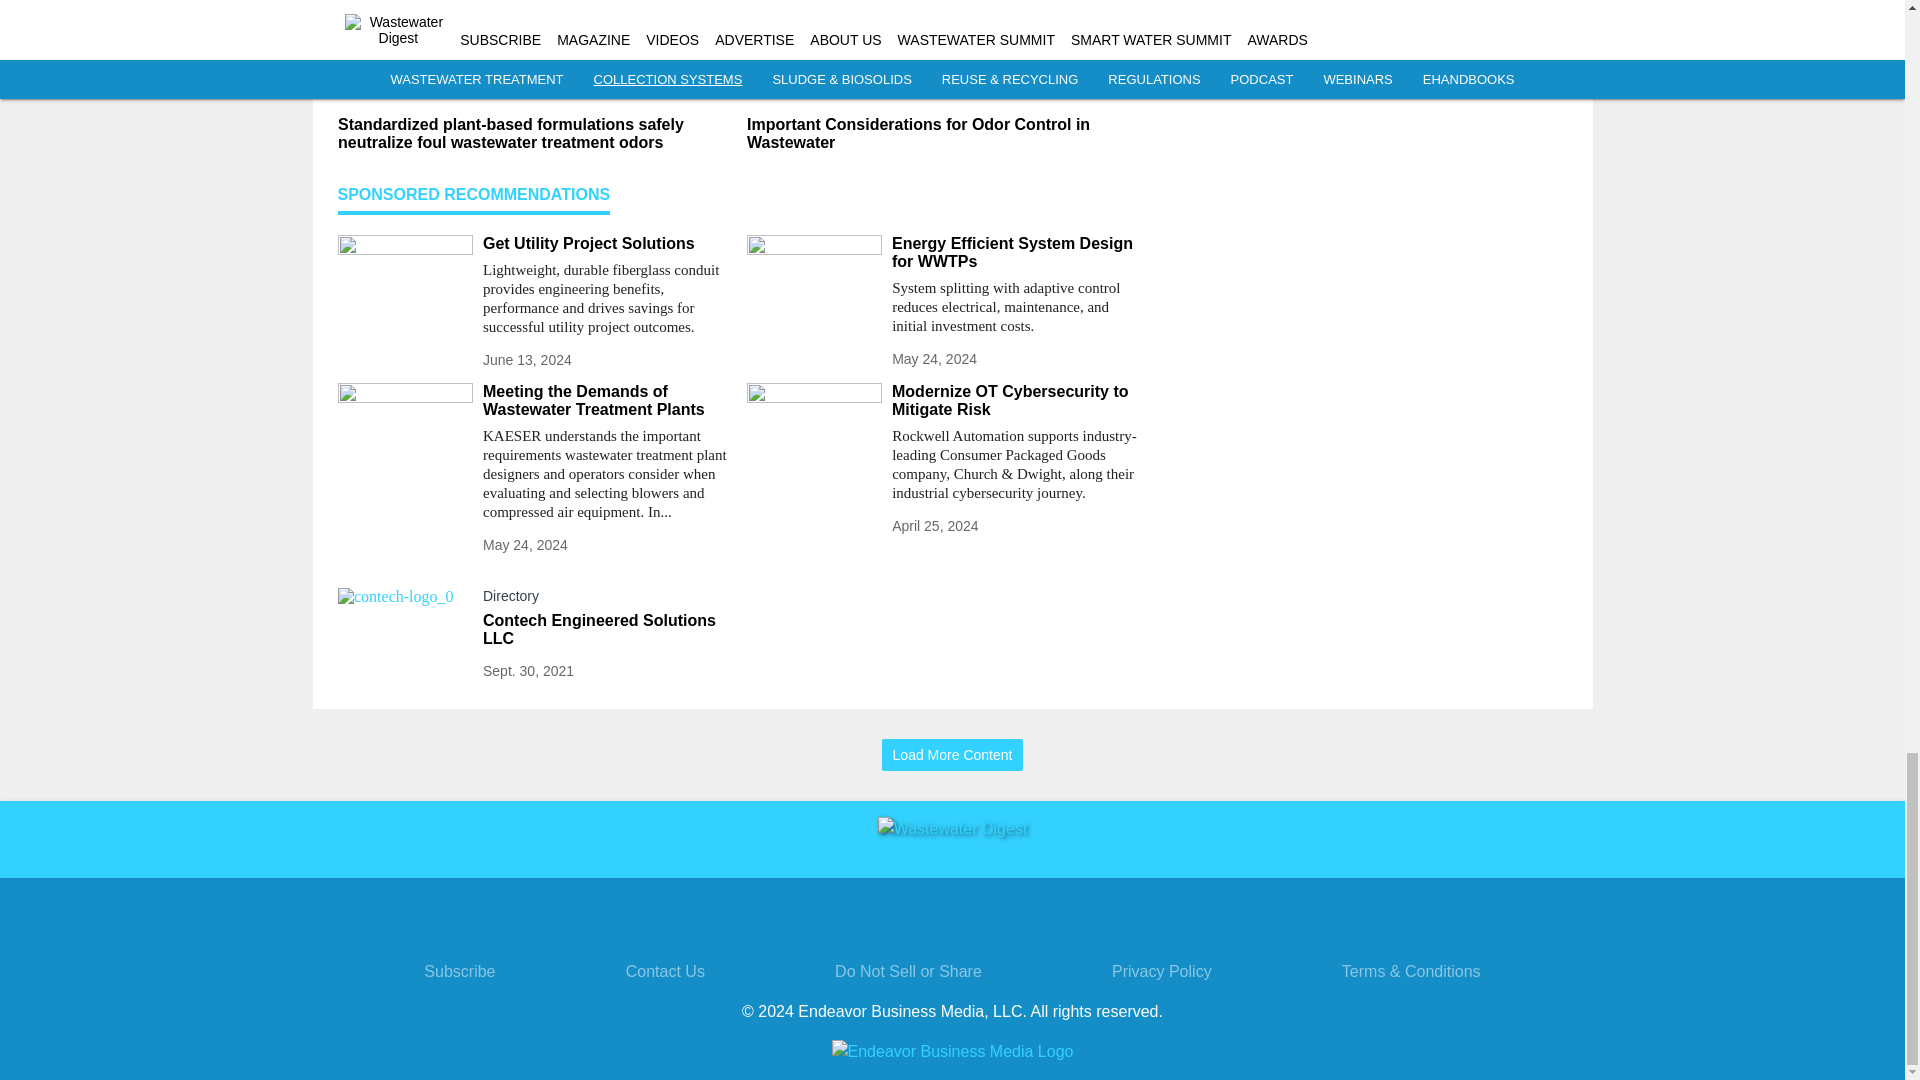  I want to click on Important Considerations for Odor Control in Wastewater, so click(943, 134).